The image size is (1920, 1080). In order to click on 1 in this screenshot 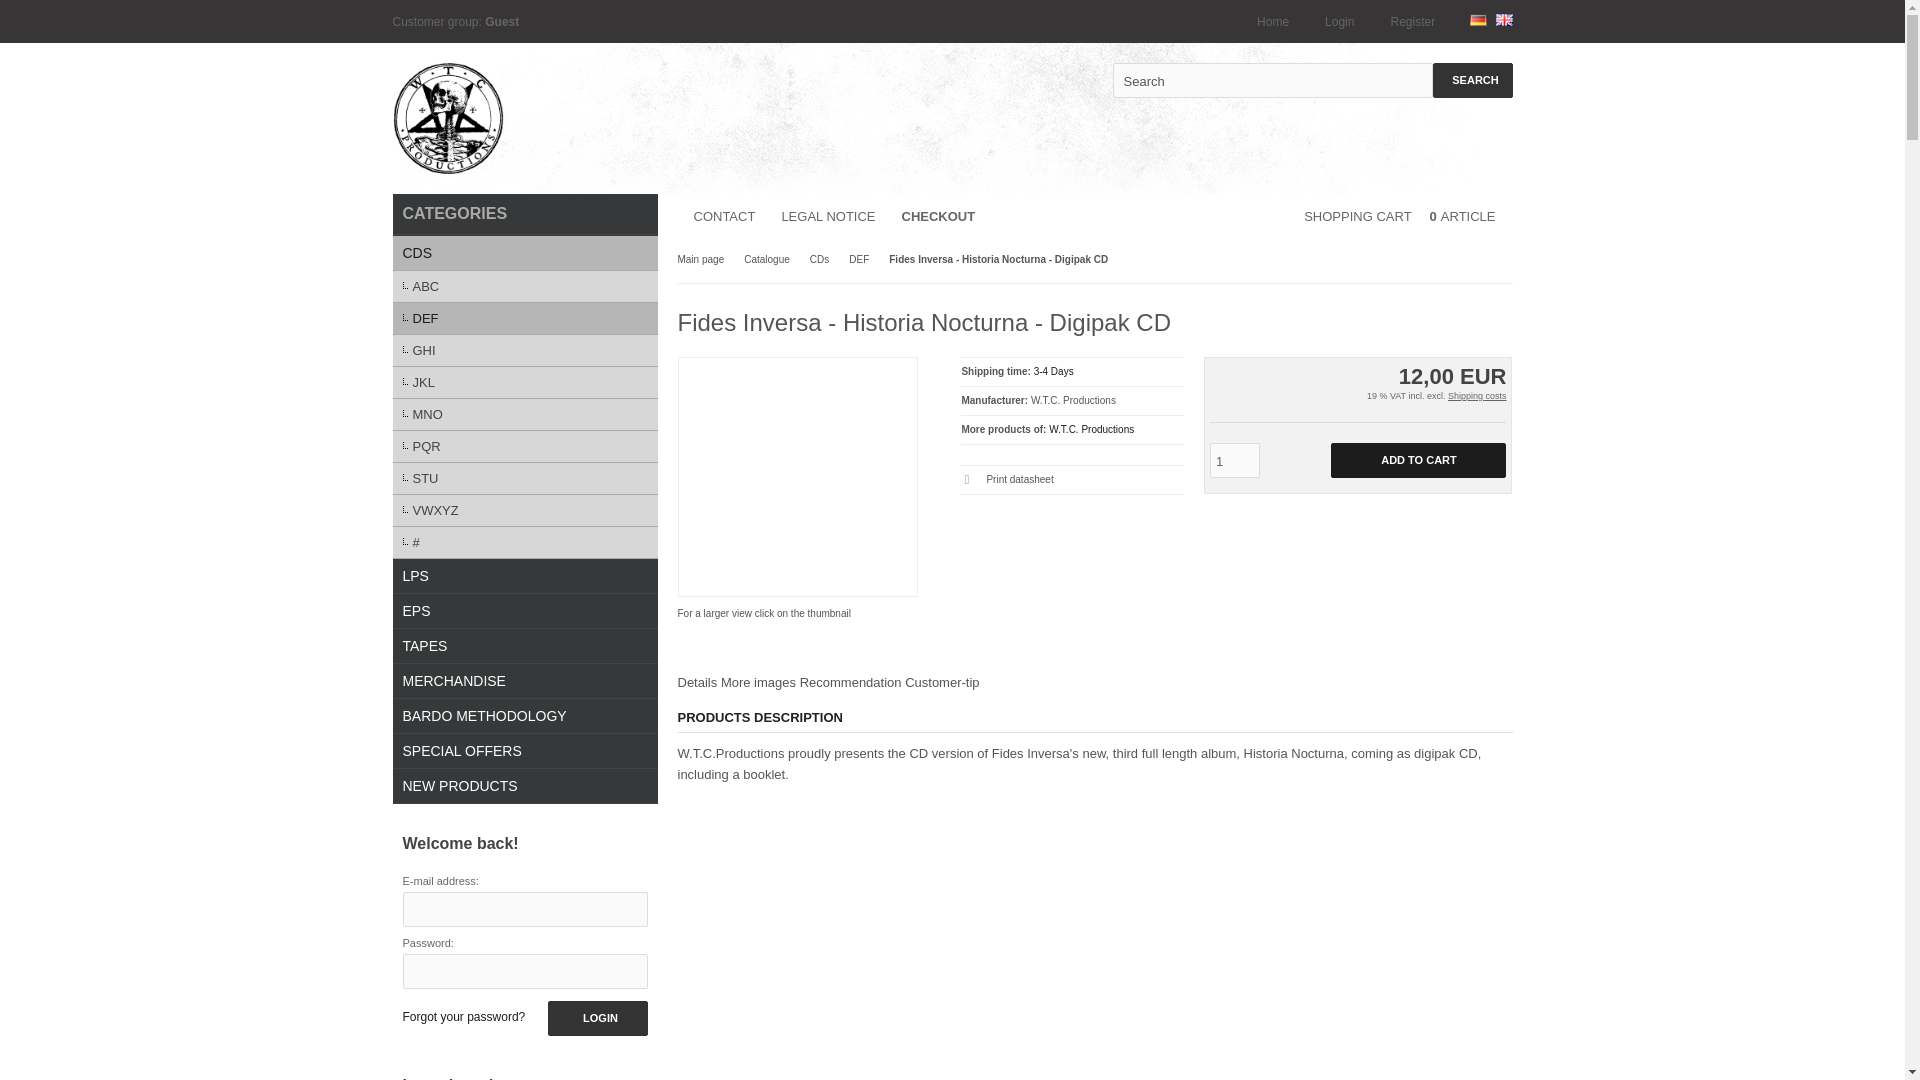, I will do `click(1234, 460)`.